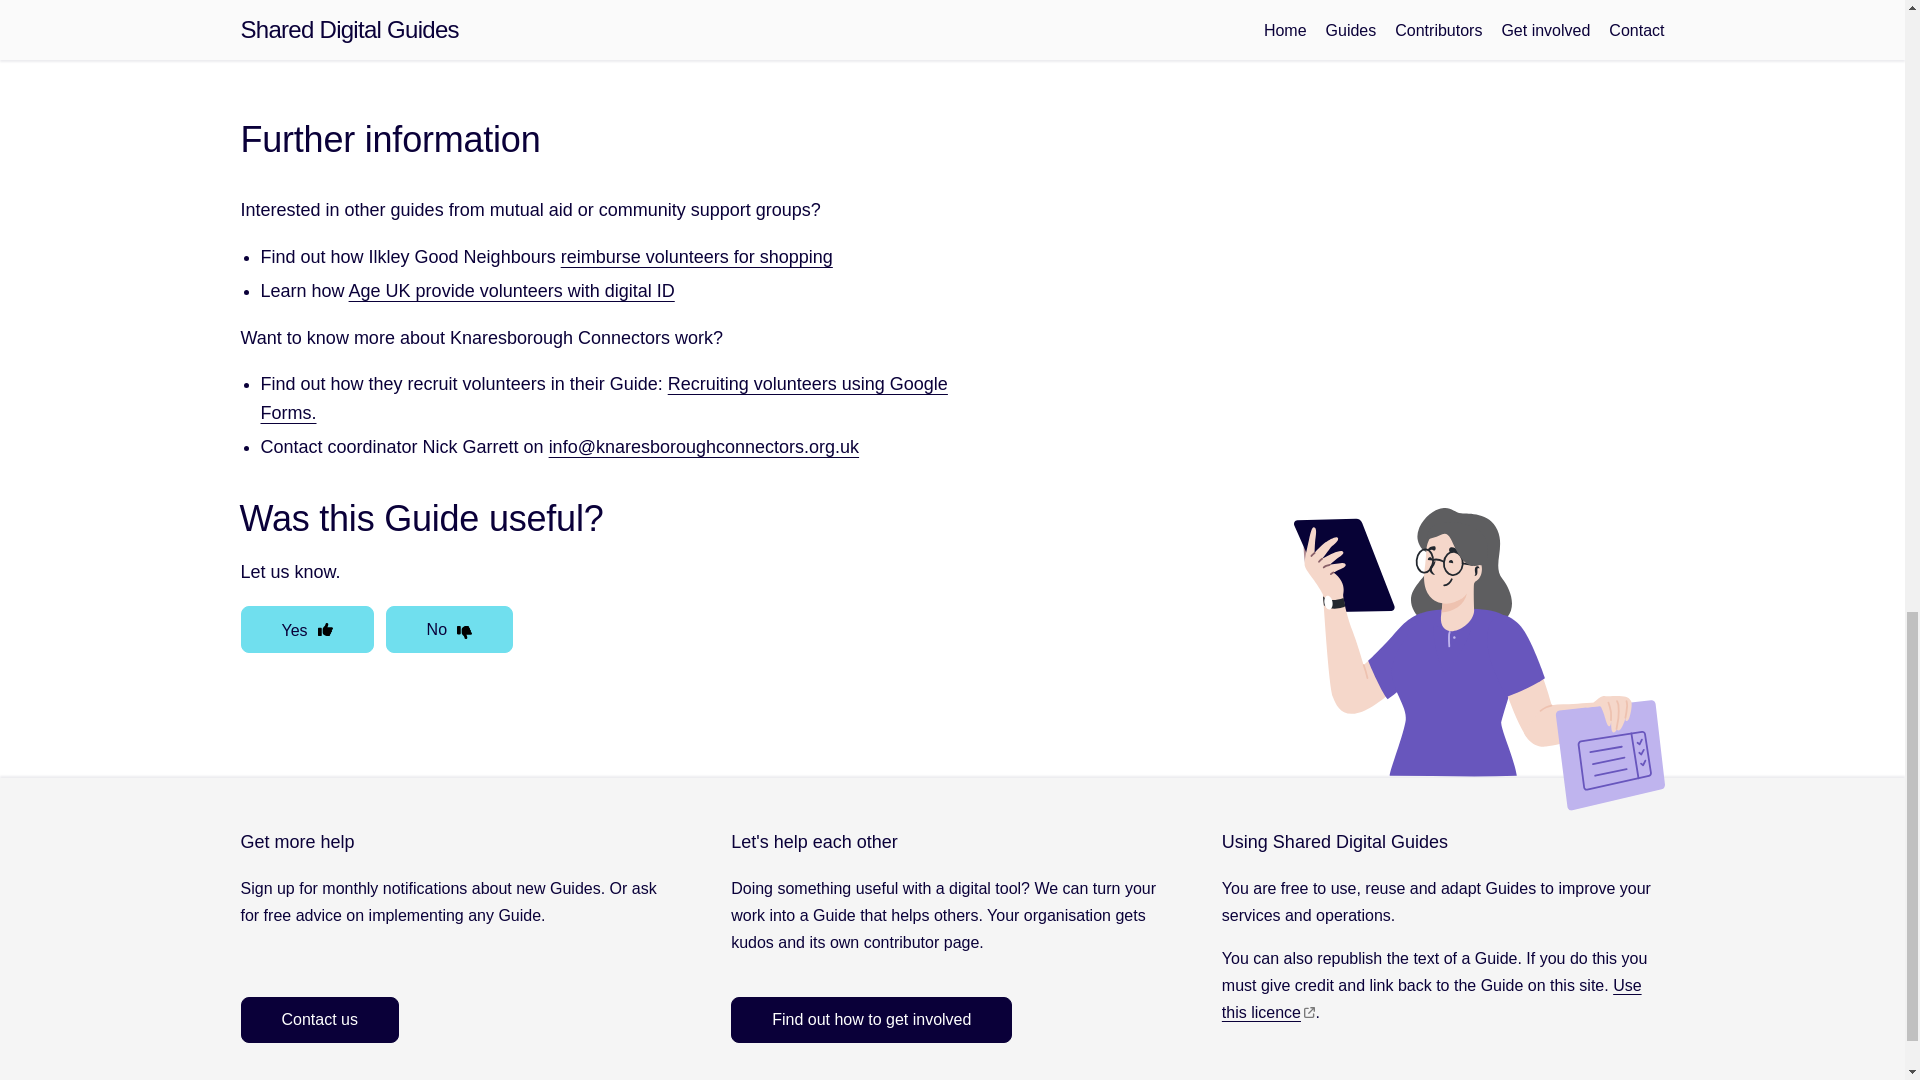  Describe the element at coordinates (448, 629) in the screenshot. I see `No` at that location.